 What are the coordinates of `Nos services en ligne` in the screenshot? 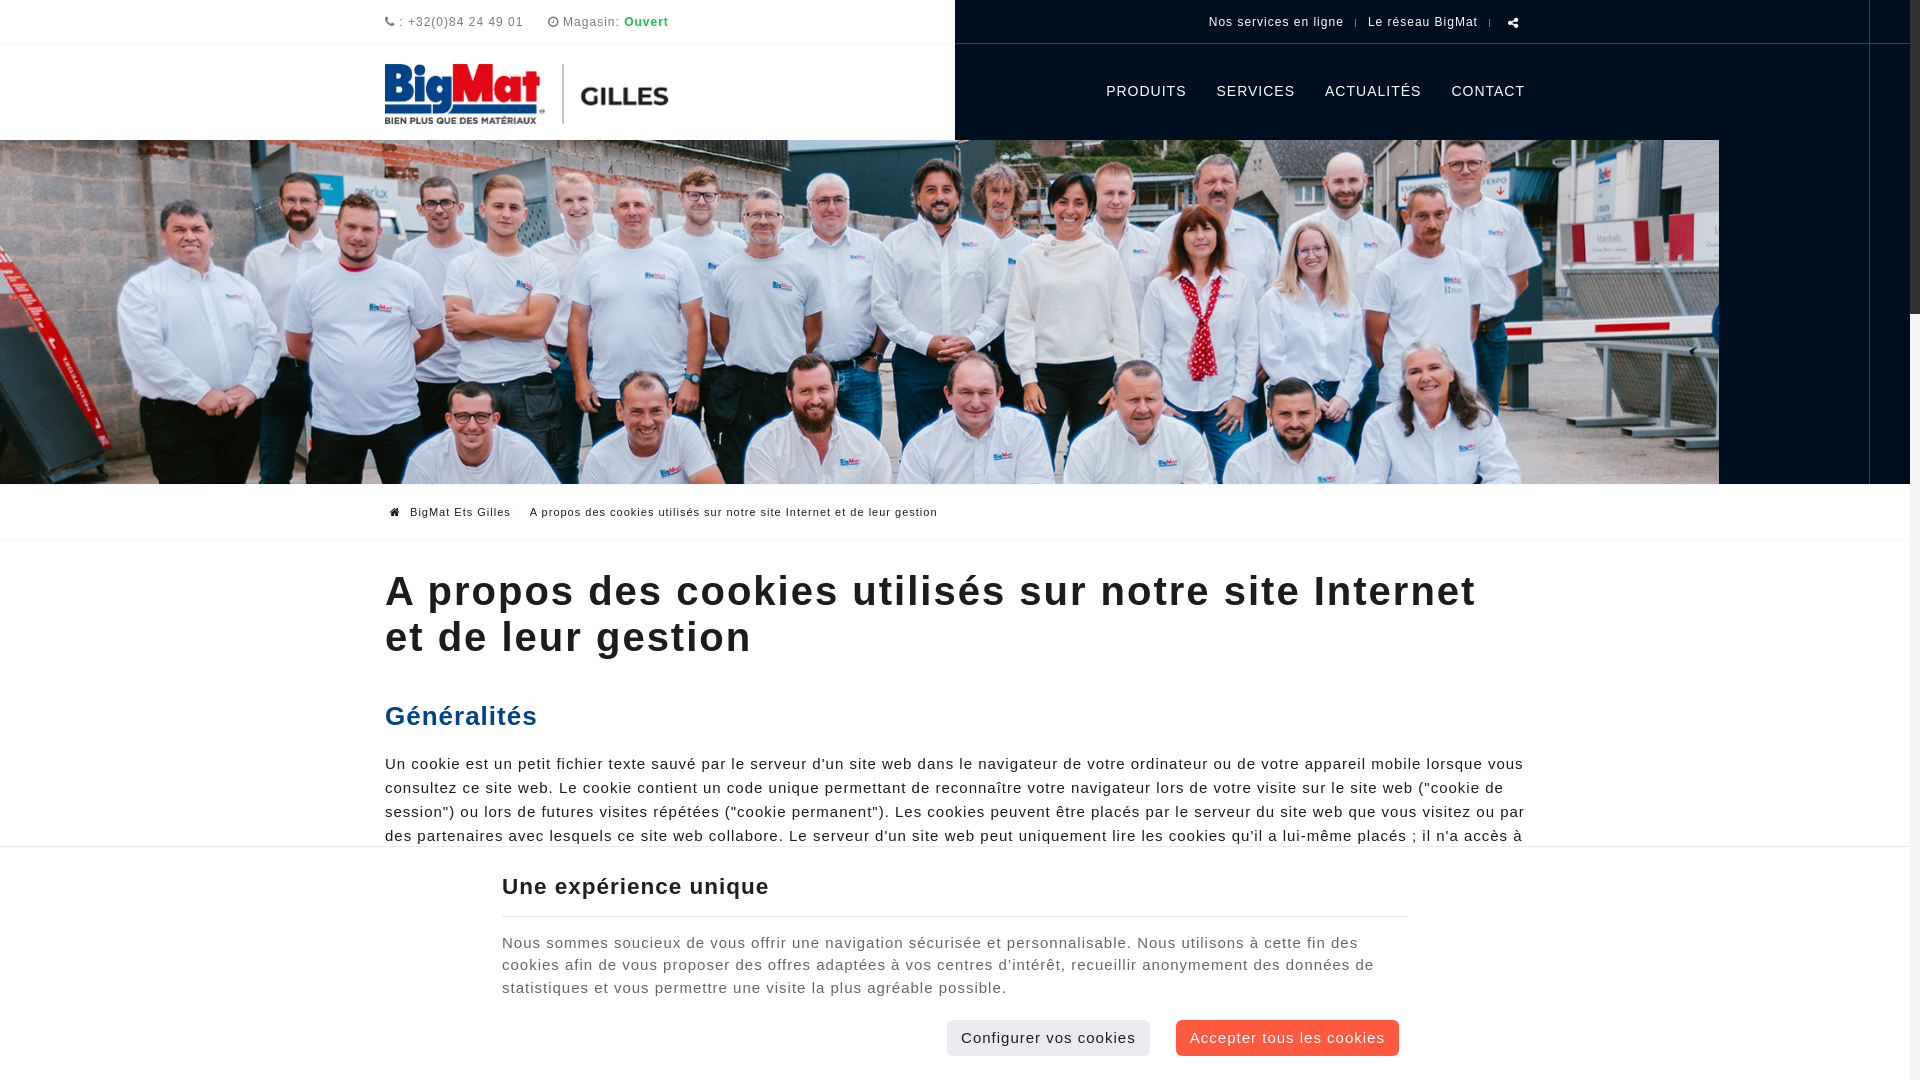 It's located at (1276, 22).